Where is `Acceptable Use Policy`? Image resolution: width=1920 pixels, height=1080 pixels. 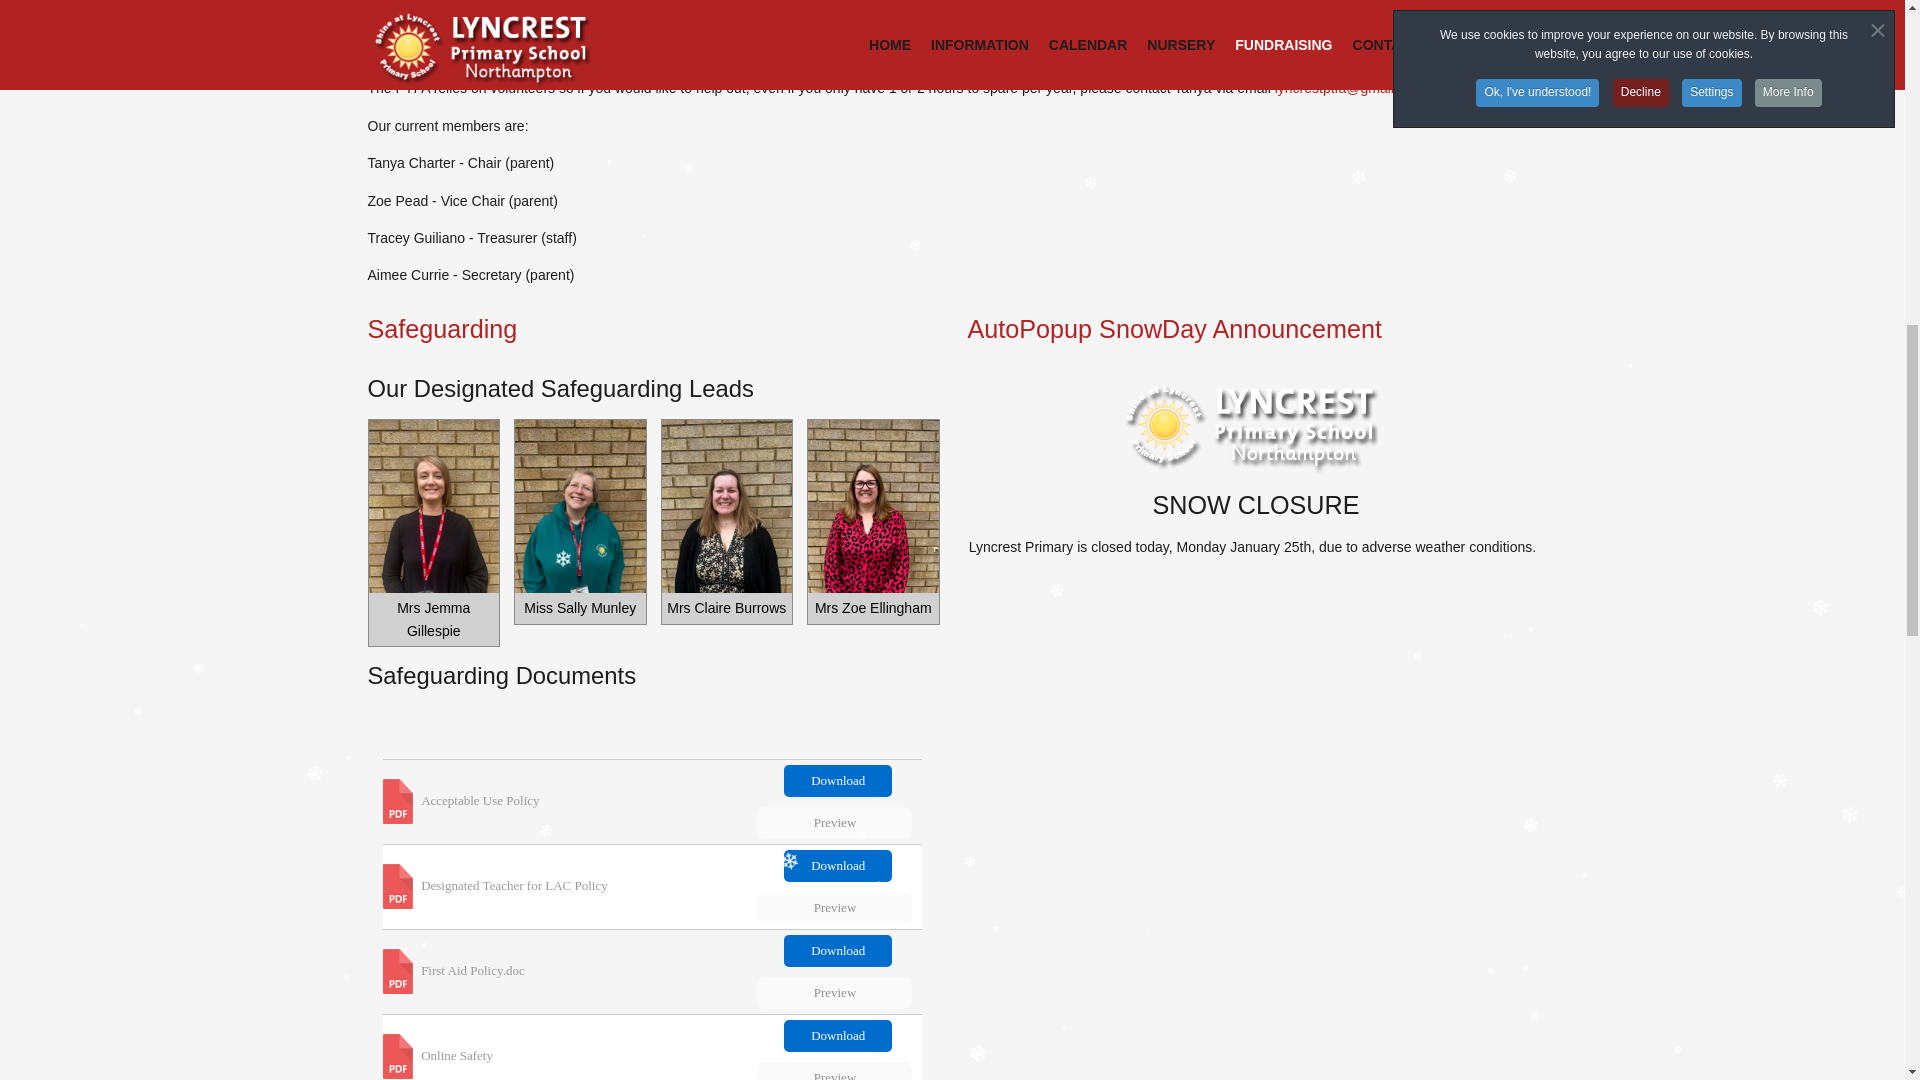
Acceptable Use Policy is located at coordinates (480, 800).